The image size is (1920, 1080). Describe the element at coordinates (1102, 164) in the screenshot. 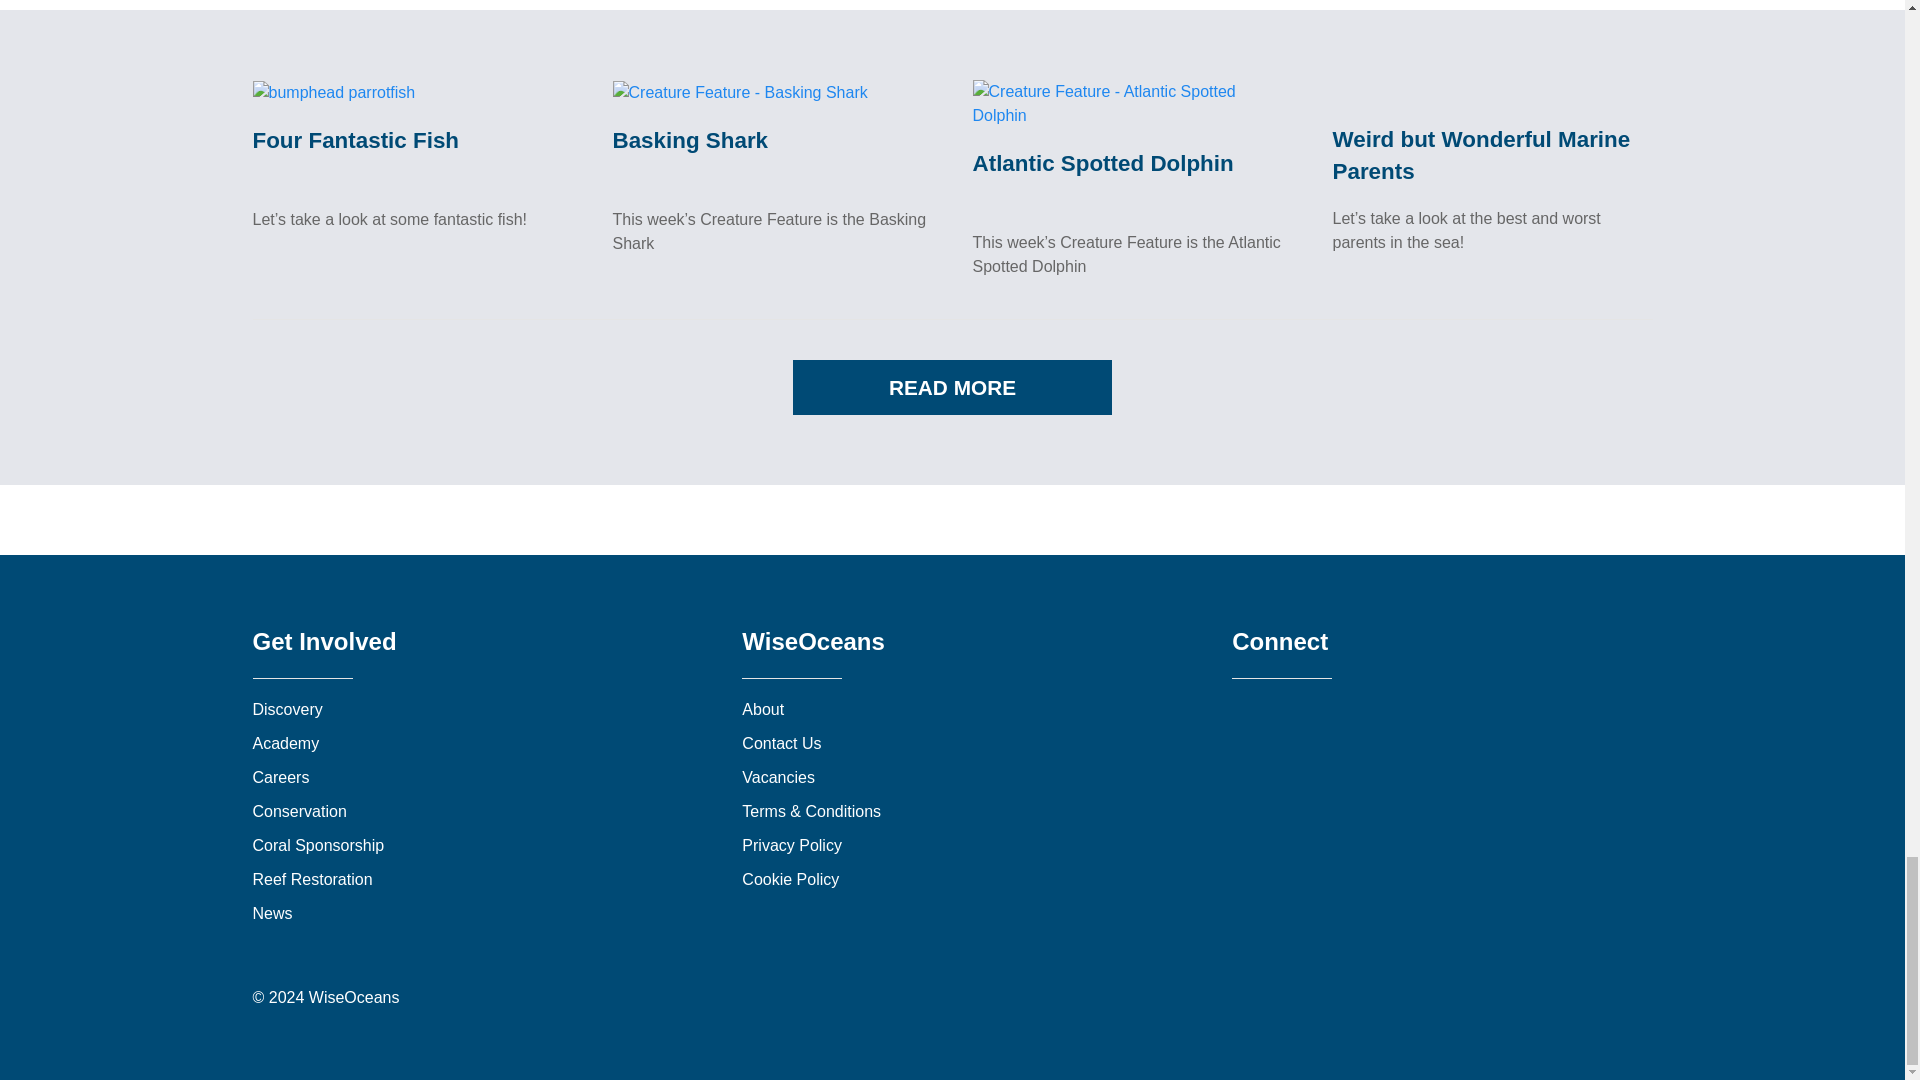

I see `Atlantic Spotted Dolphin` at that location.